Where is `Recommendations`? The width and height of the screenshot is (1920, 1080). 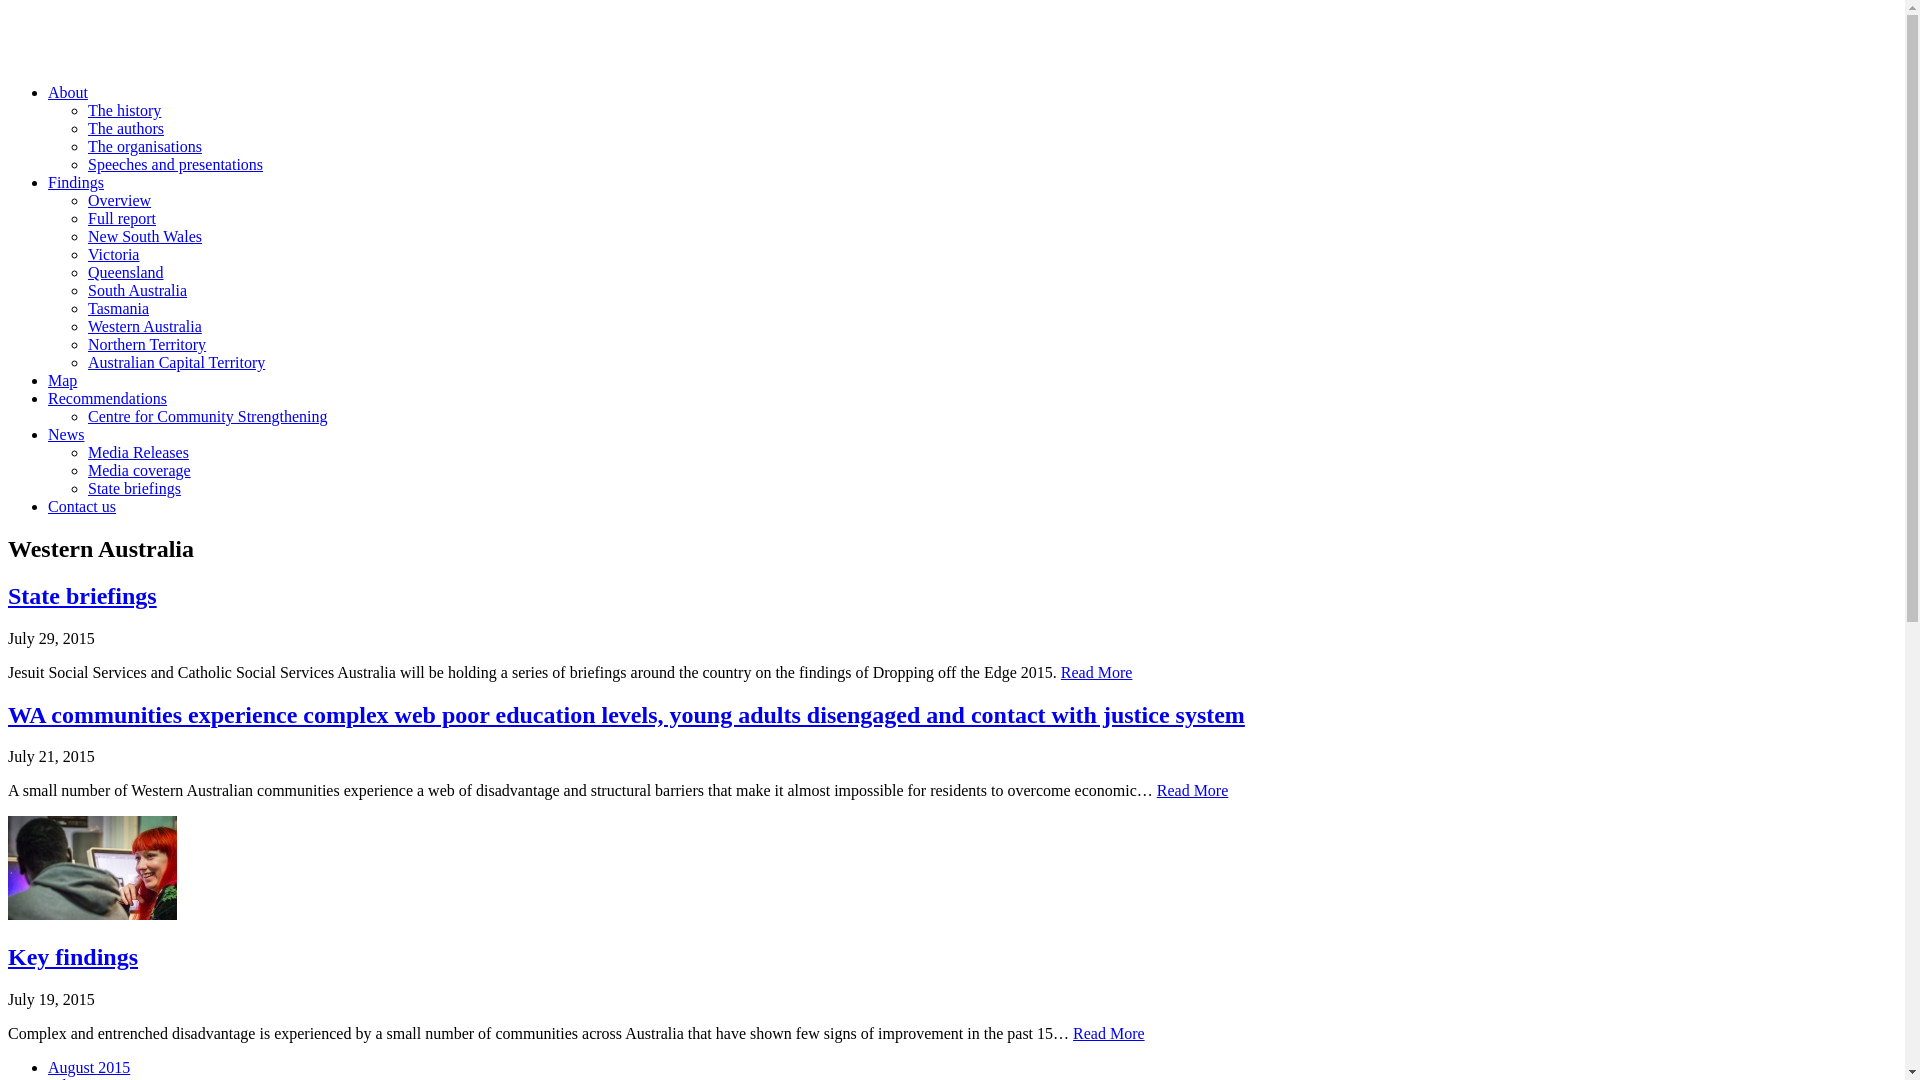 Recommendations is located at coordinates (108, 398).